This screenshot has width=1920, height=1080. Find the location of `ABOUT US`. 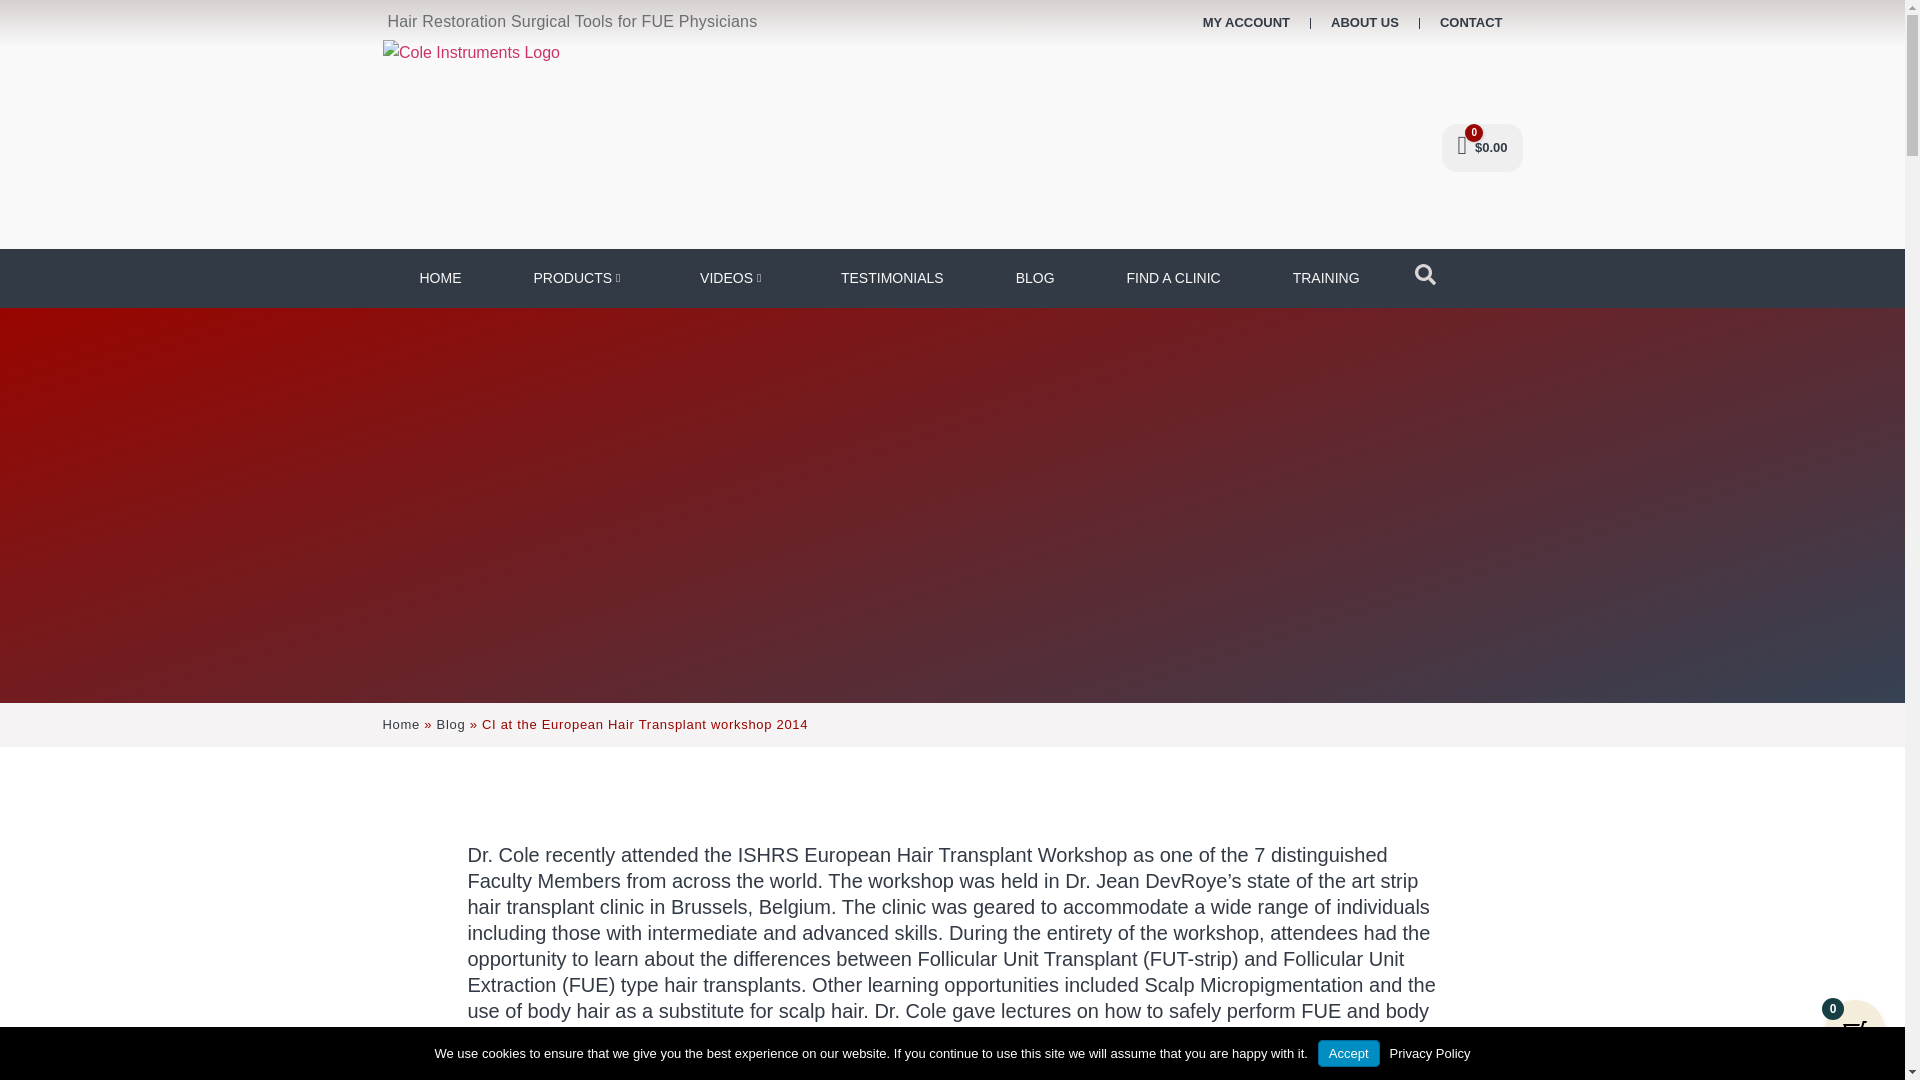

ABOUT US is located at coordinates (1364, 23).